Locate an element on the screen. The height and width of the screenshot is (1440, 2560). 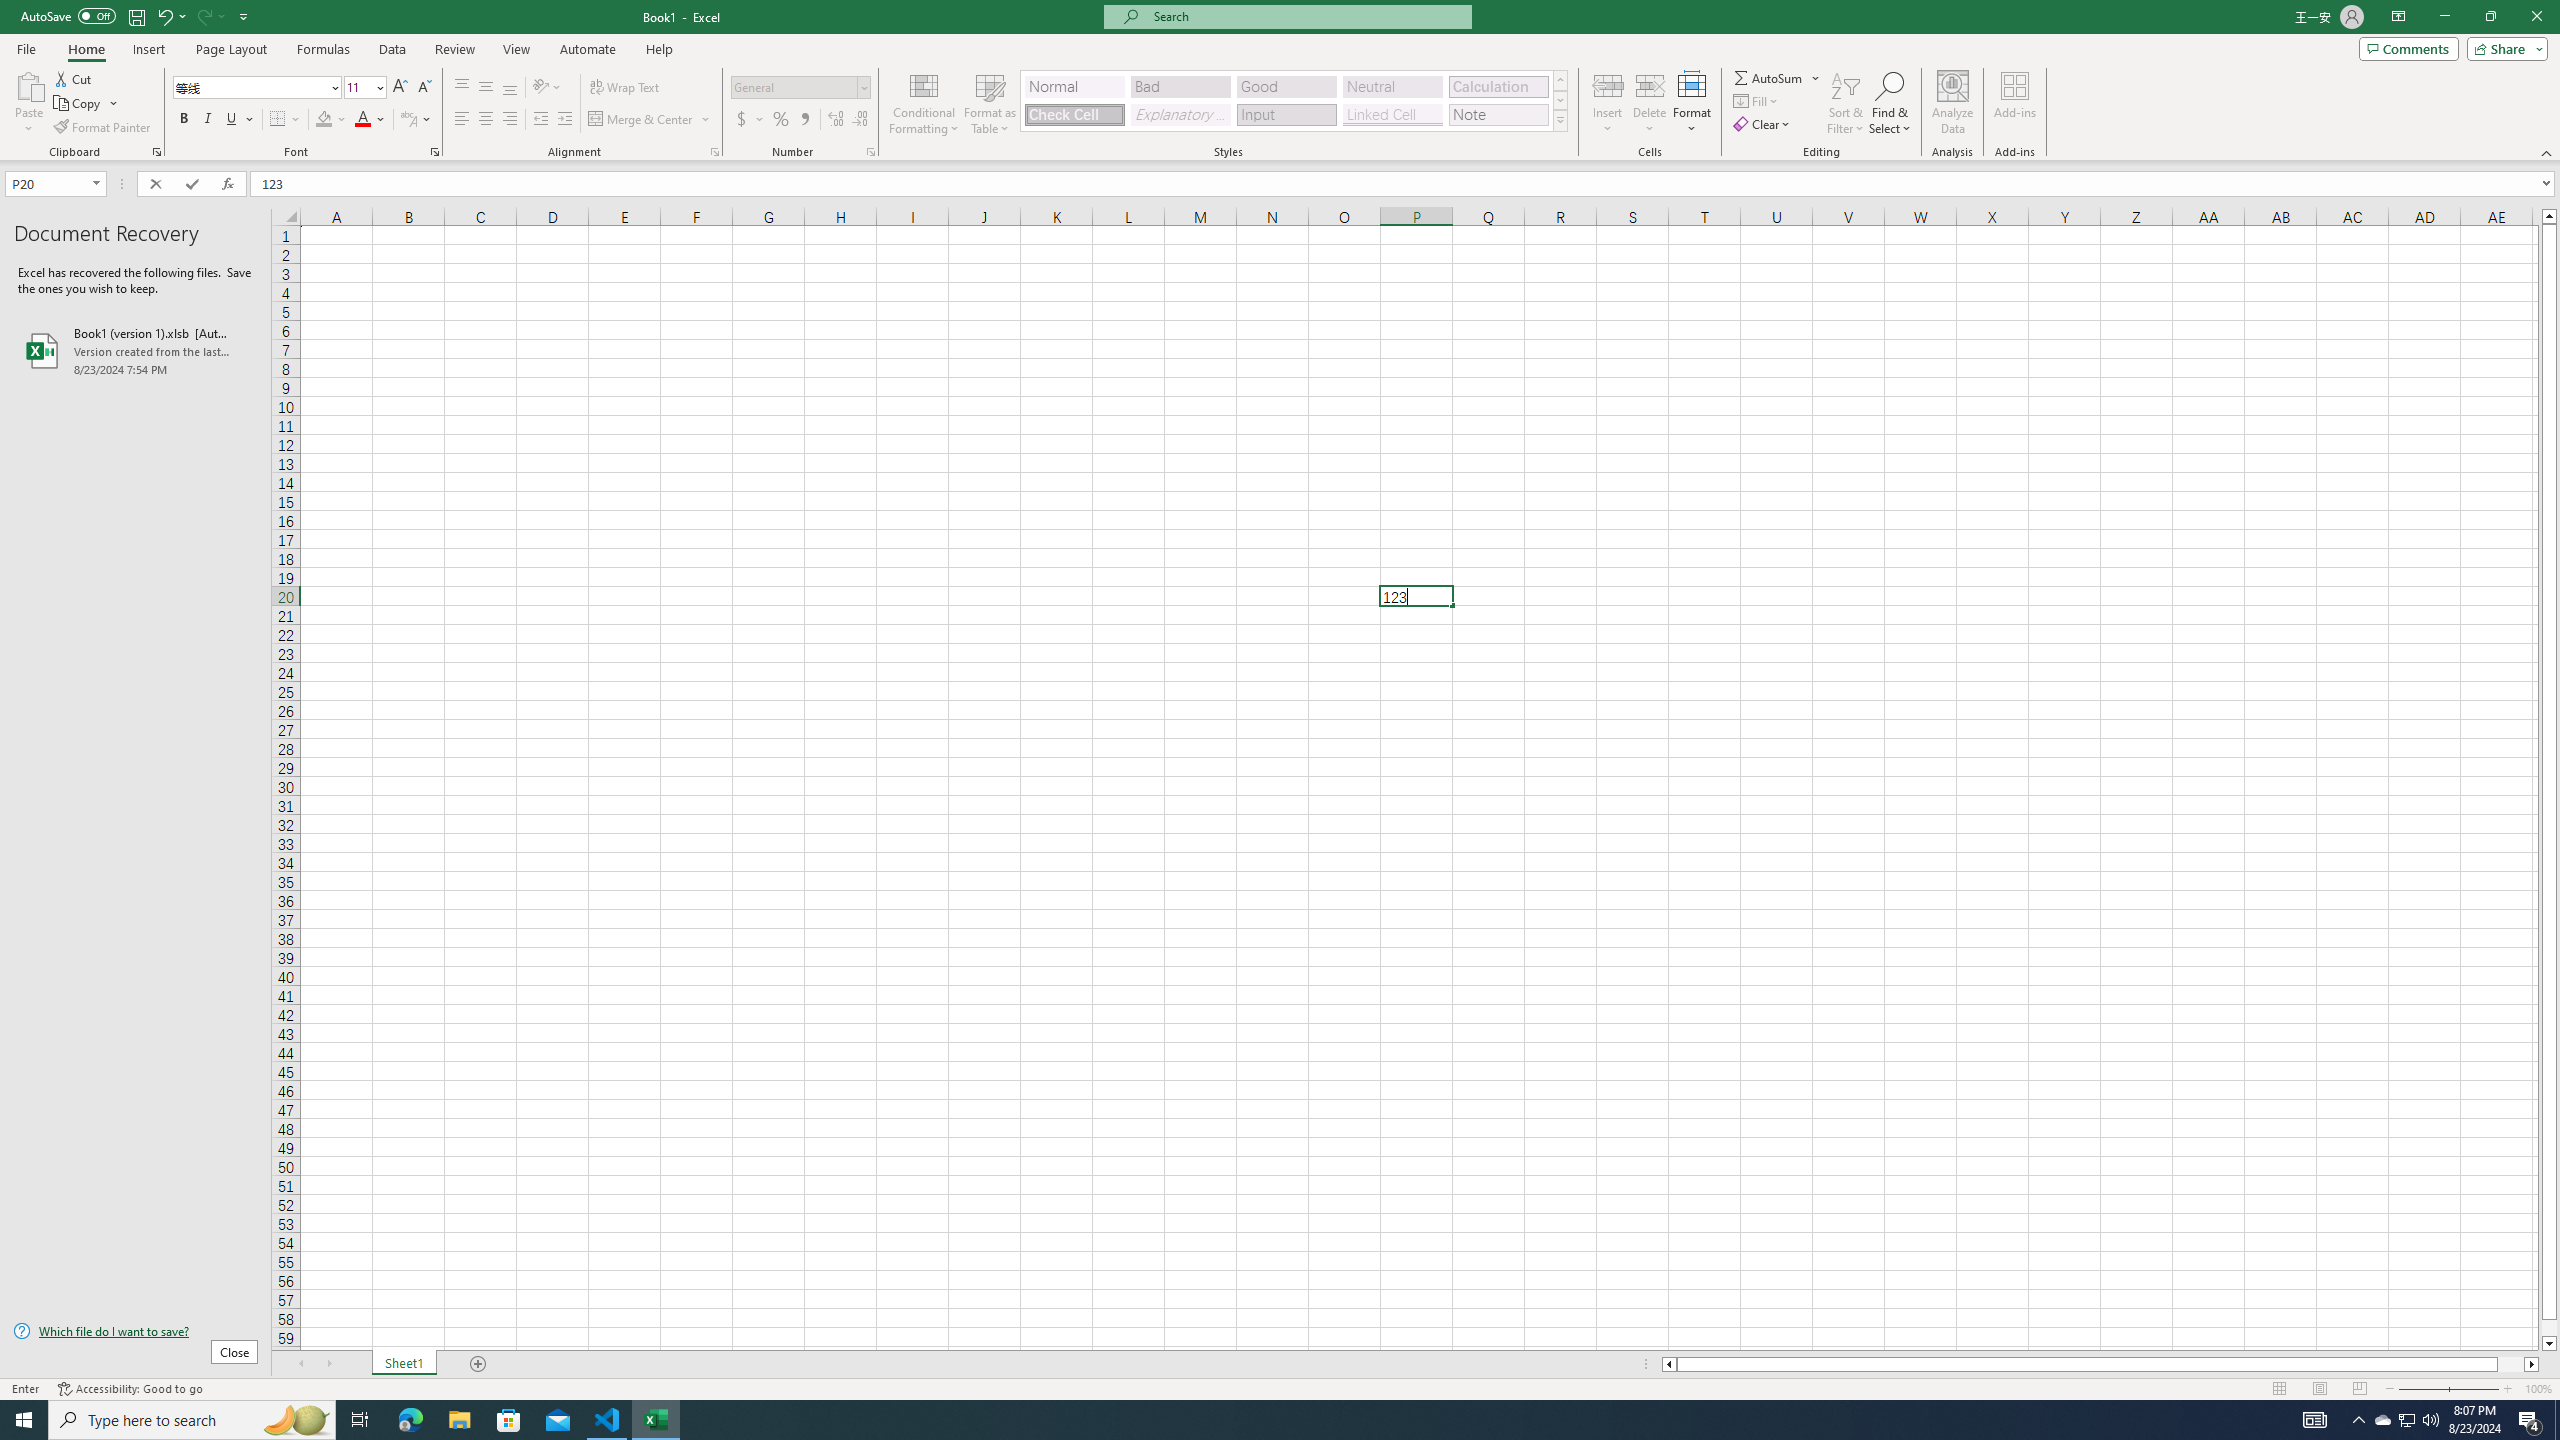
AutomationID: CellStylesGallery is located at coordinates (1294, 101).